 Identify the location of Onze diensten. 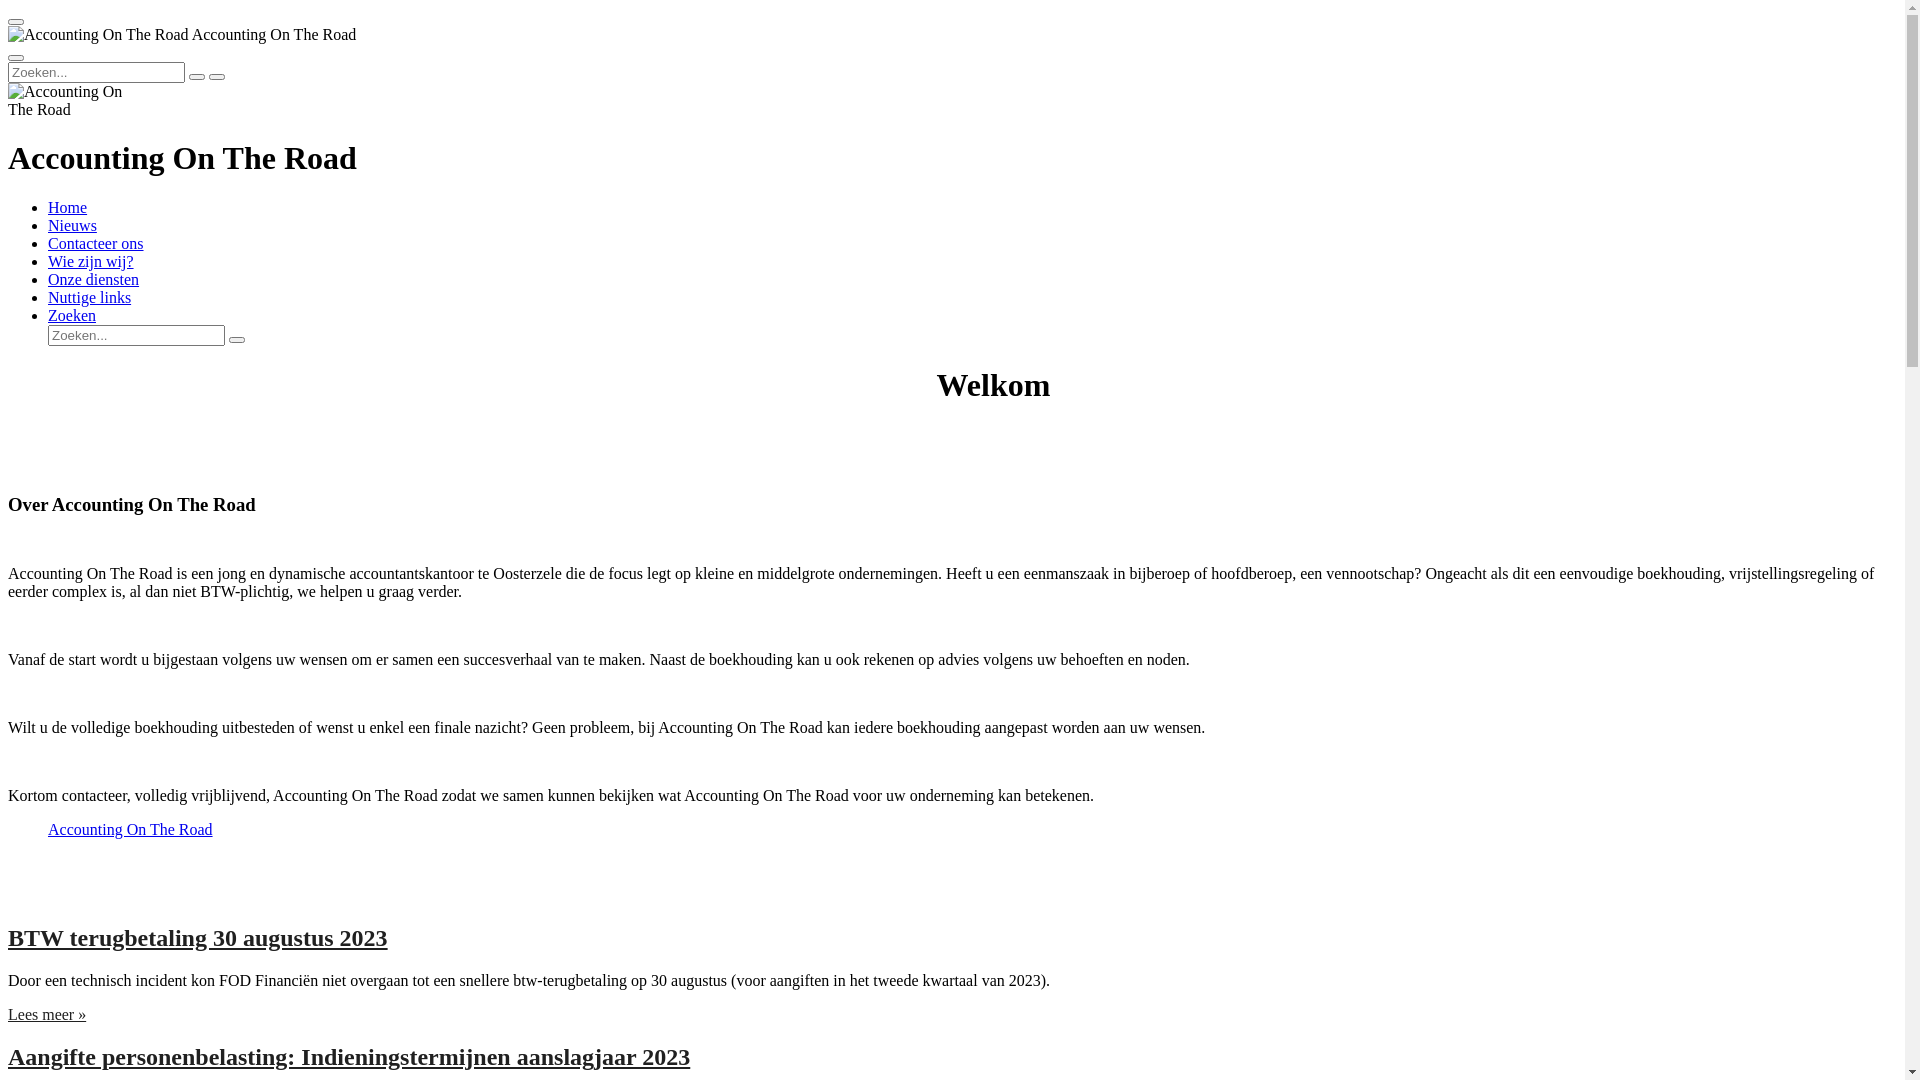
(94, 280).